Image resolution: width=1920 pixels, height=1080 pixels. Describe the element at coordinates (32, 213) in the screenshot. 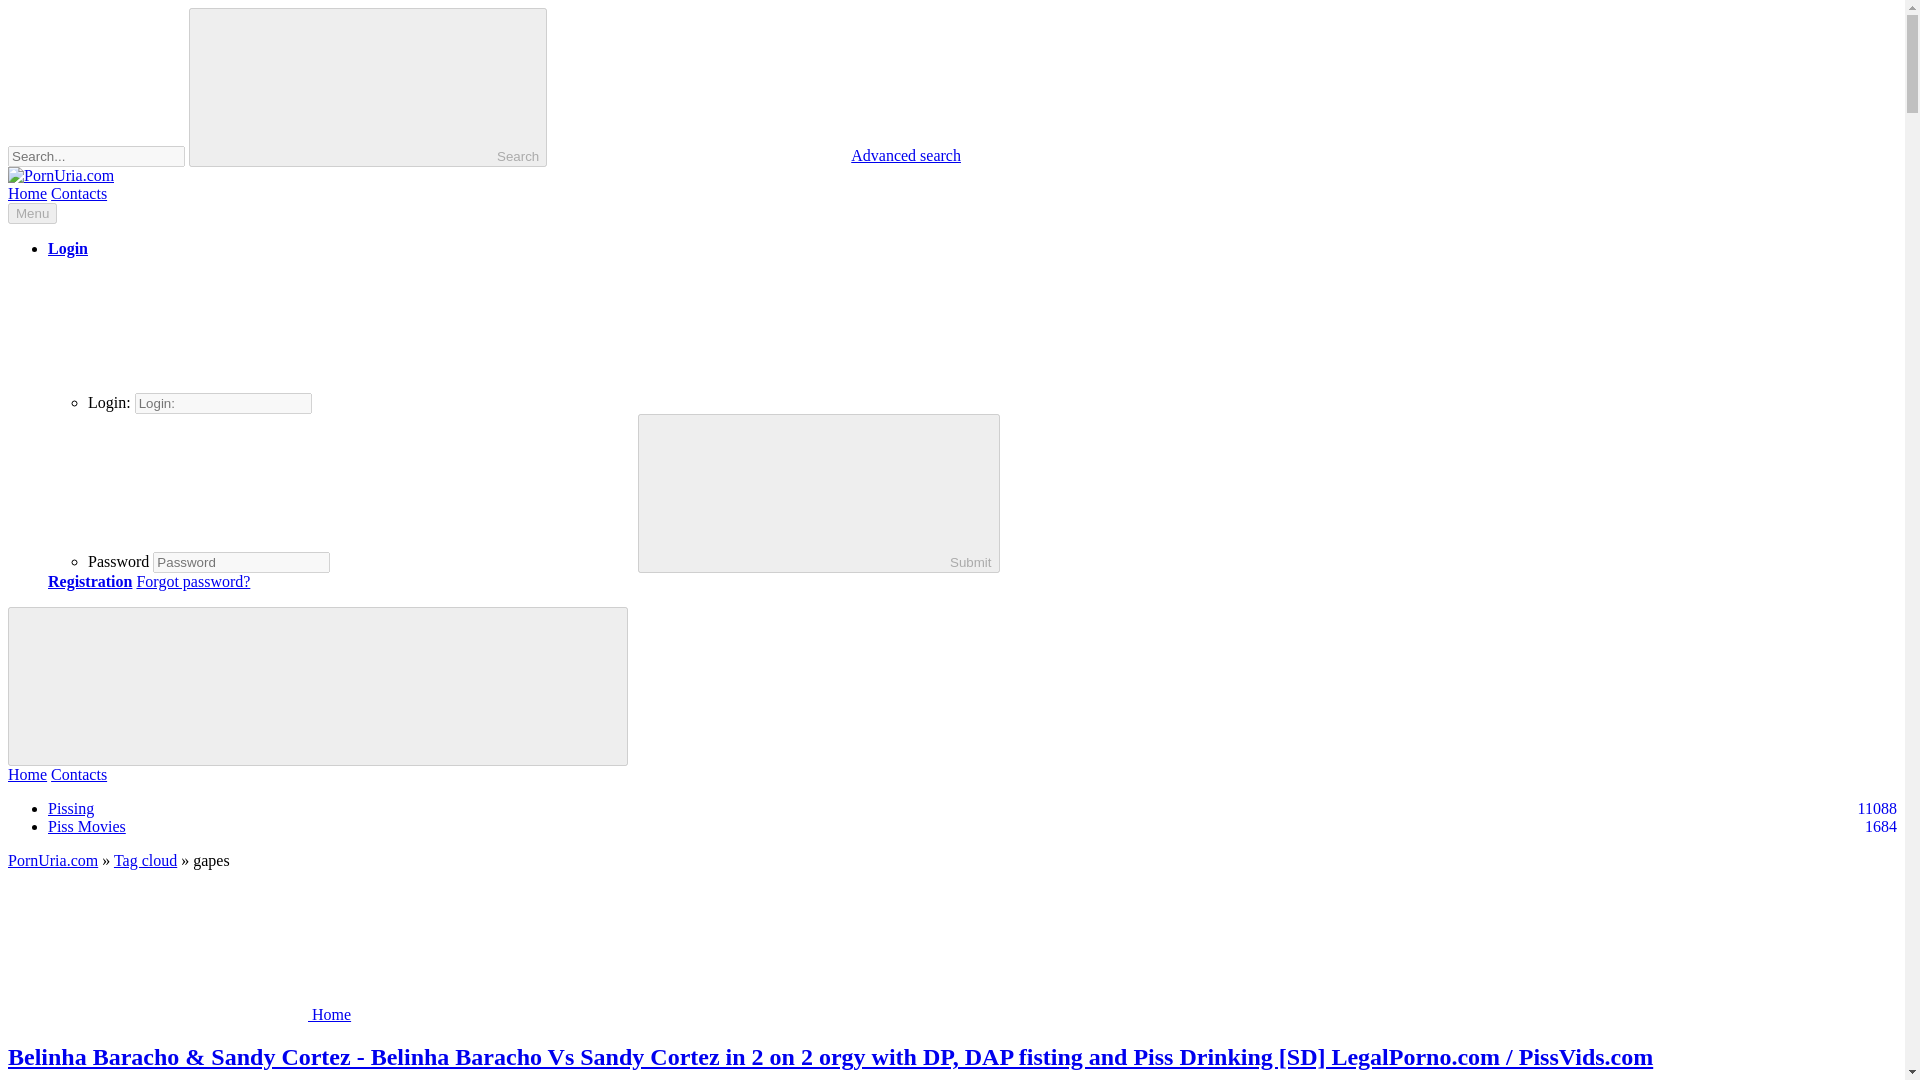

I see `Menu` at that location.